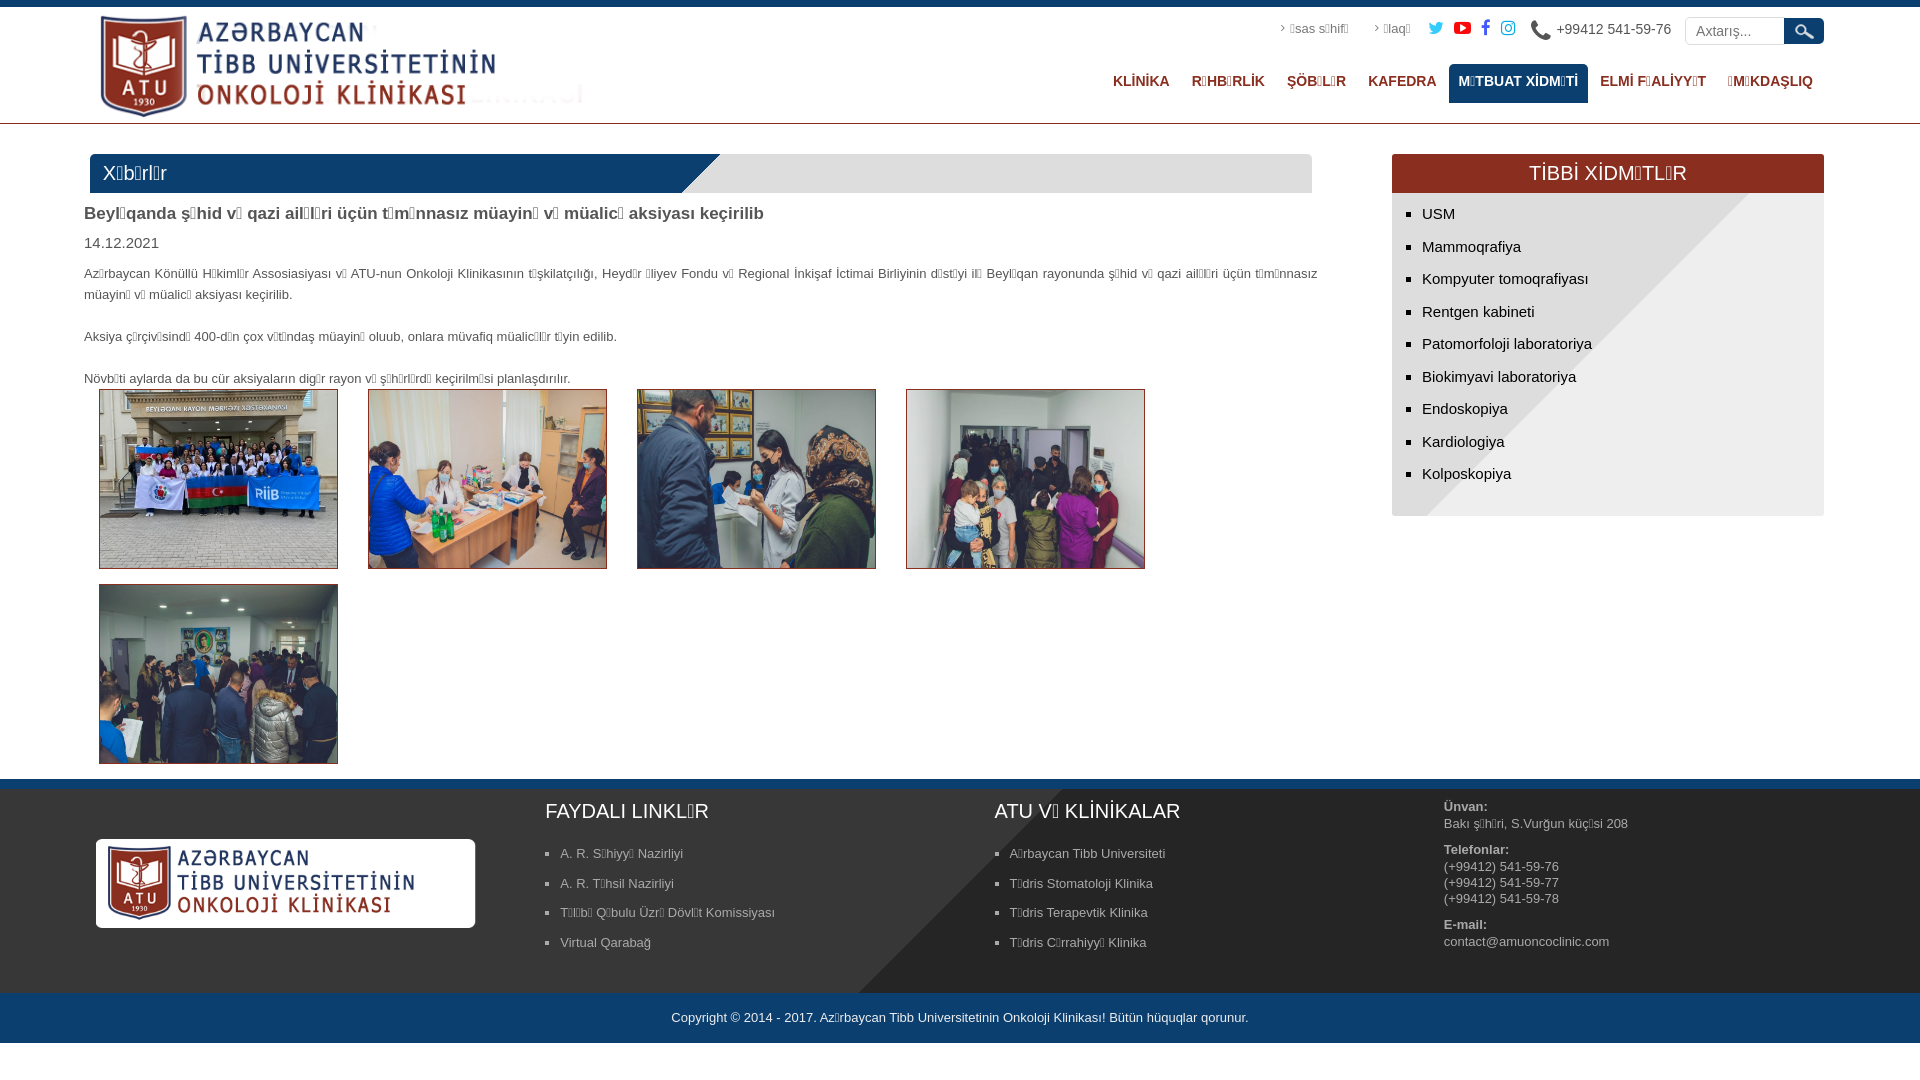  I want to click on Patomorfoloji laboratoriya, so click(1507, 344).